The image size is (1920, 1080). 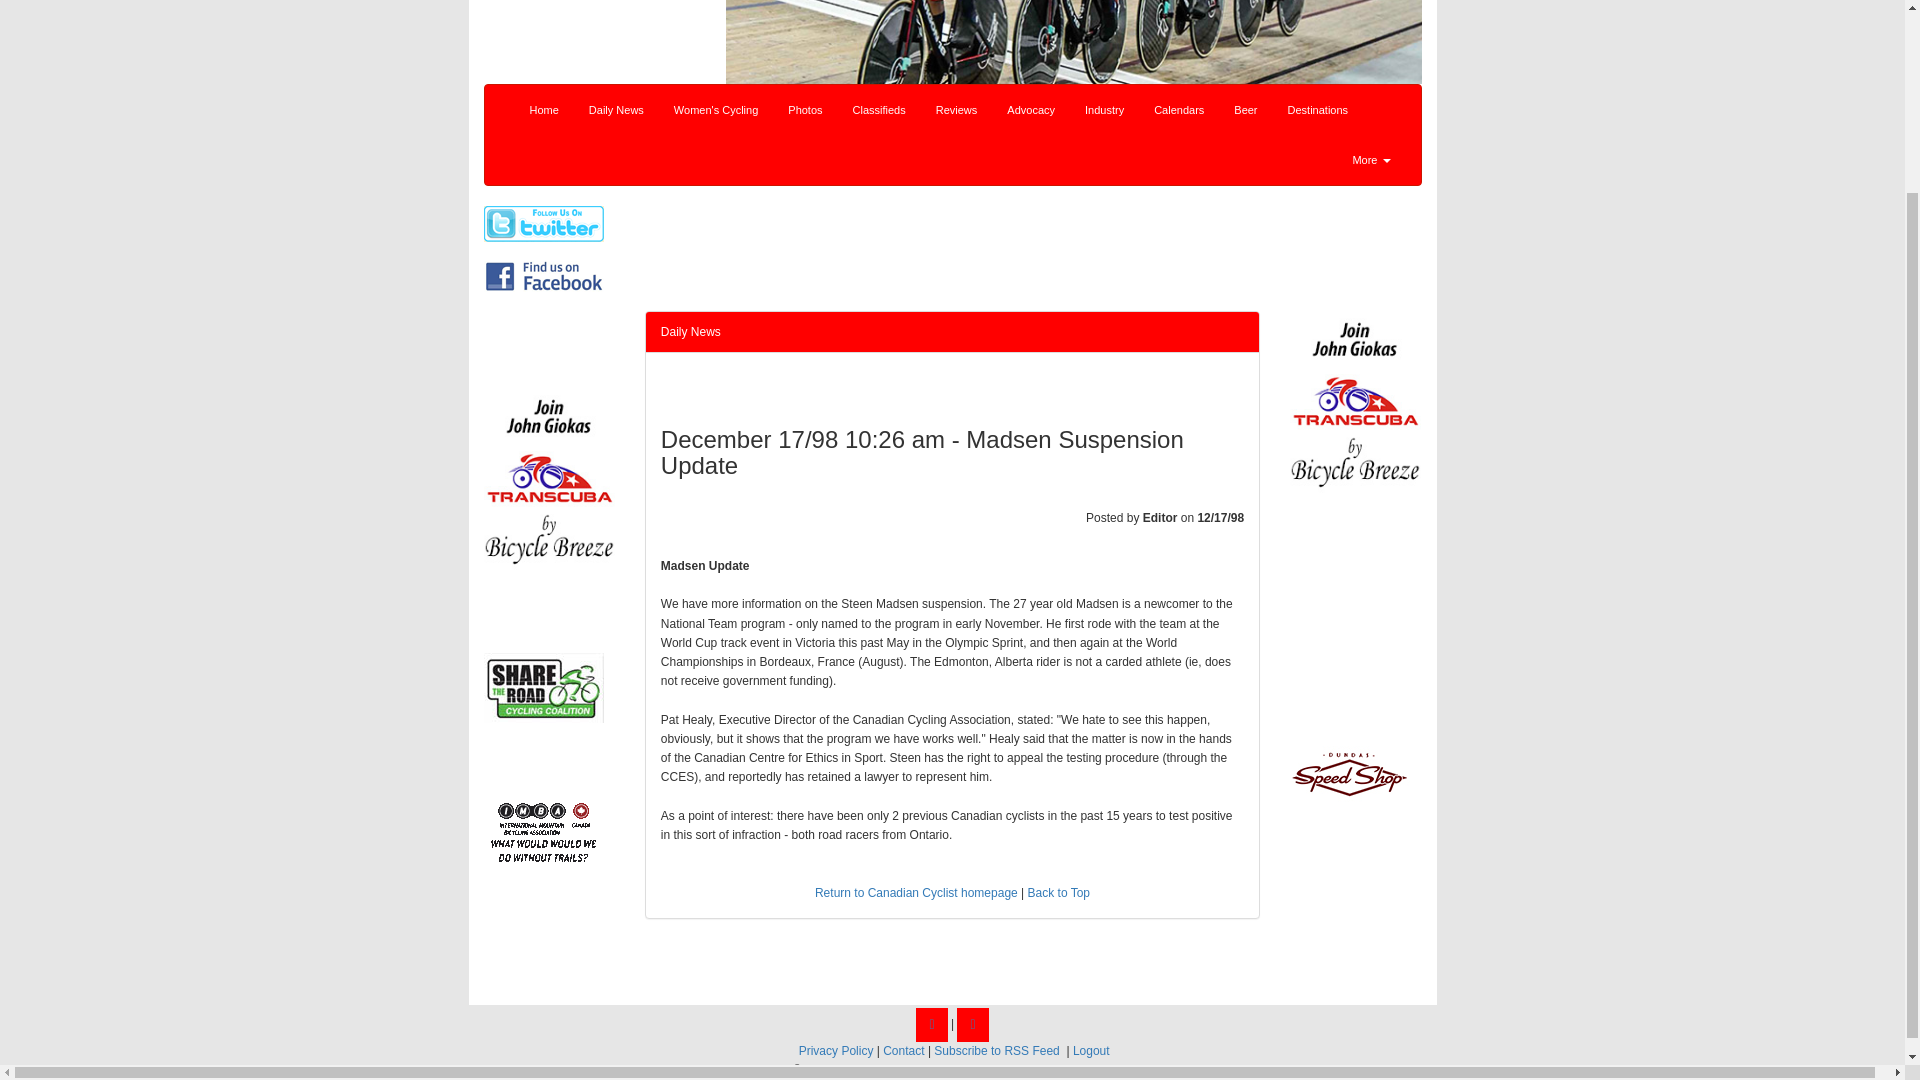 I want to click on Beer, so click(x=1245, y=110).